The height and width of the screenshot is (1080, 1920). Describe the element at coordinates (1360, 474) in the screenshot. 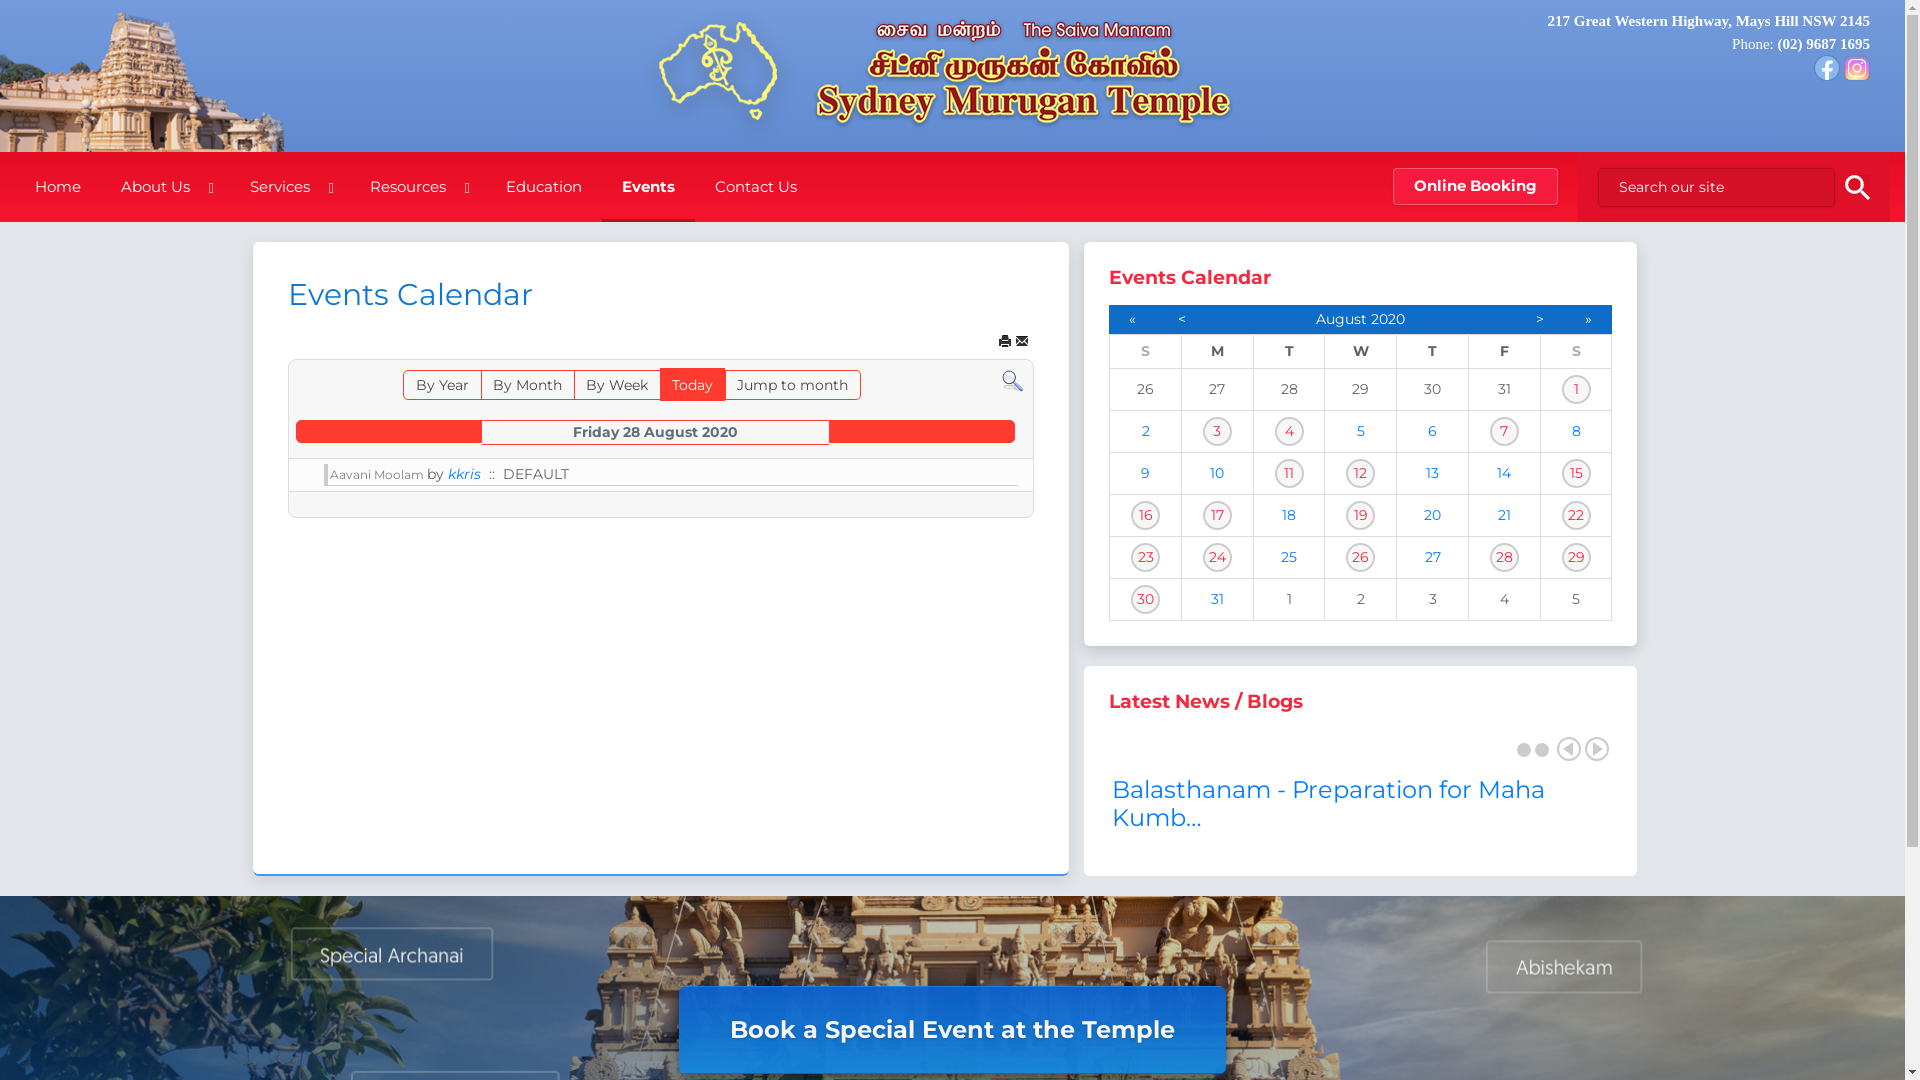

I see `12` at that location.